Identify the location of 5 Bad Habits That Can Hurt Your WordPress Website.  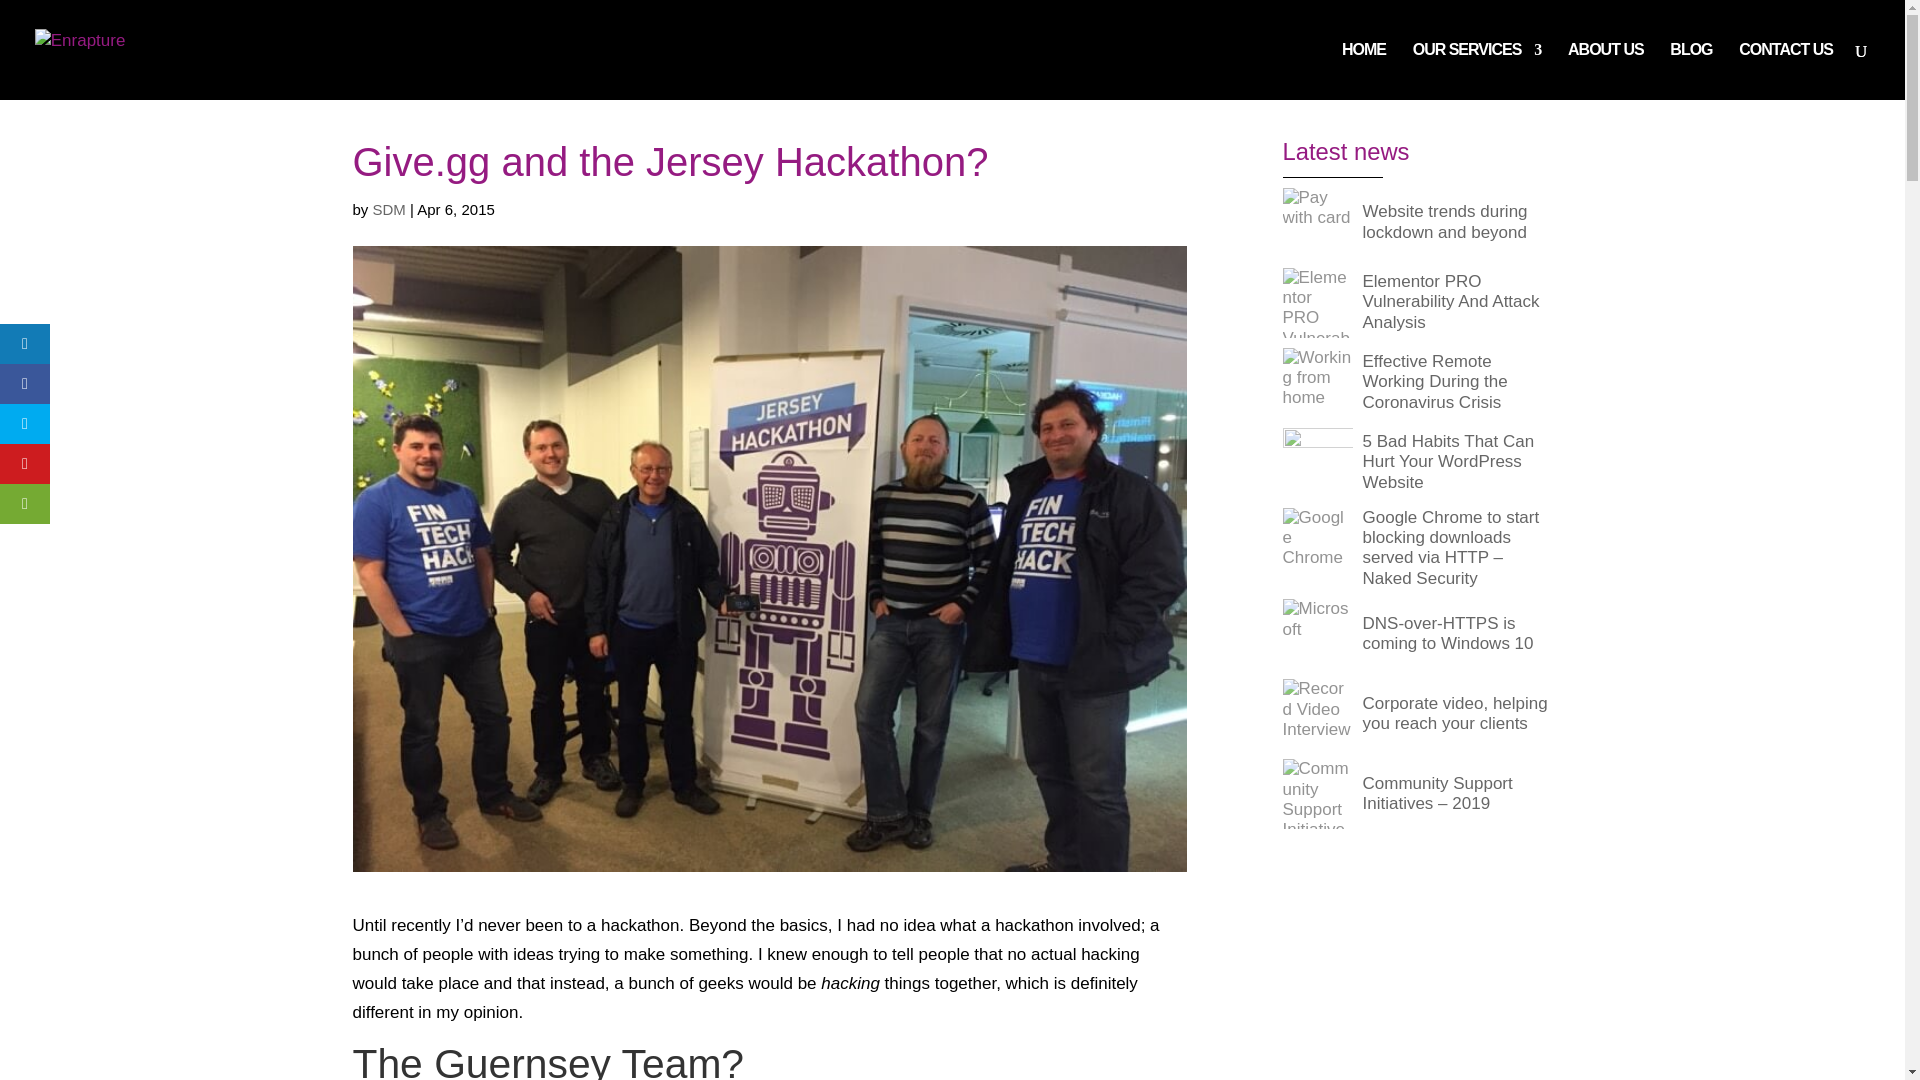
(1416, 462).